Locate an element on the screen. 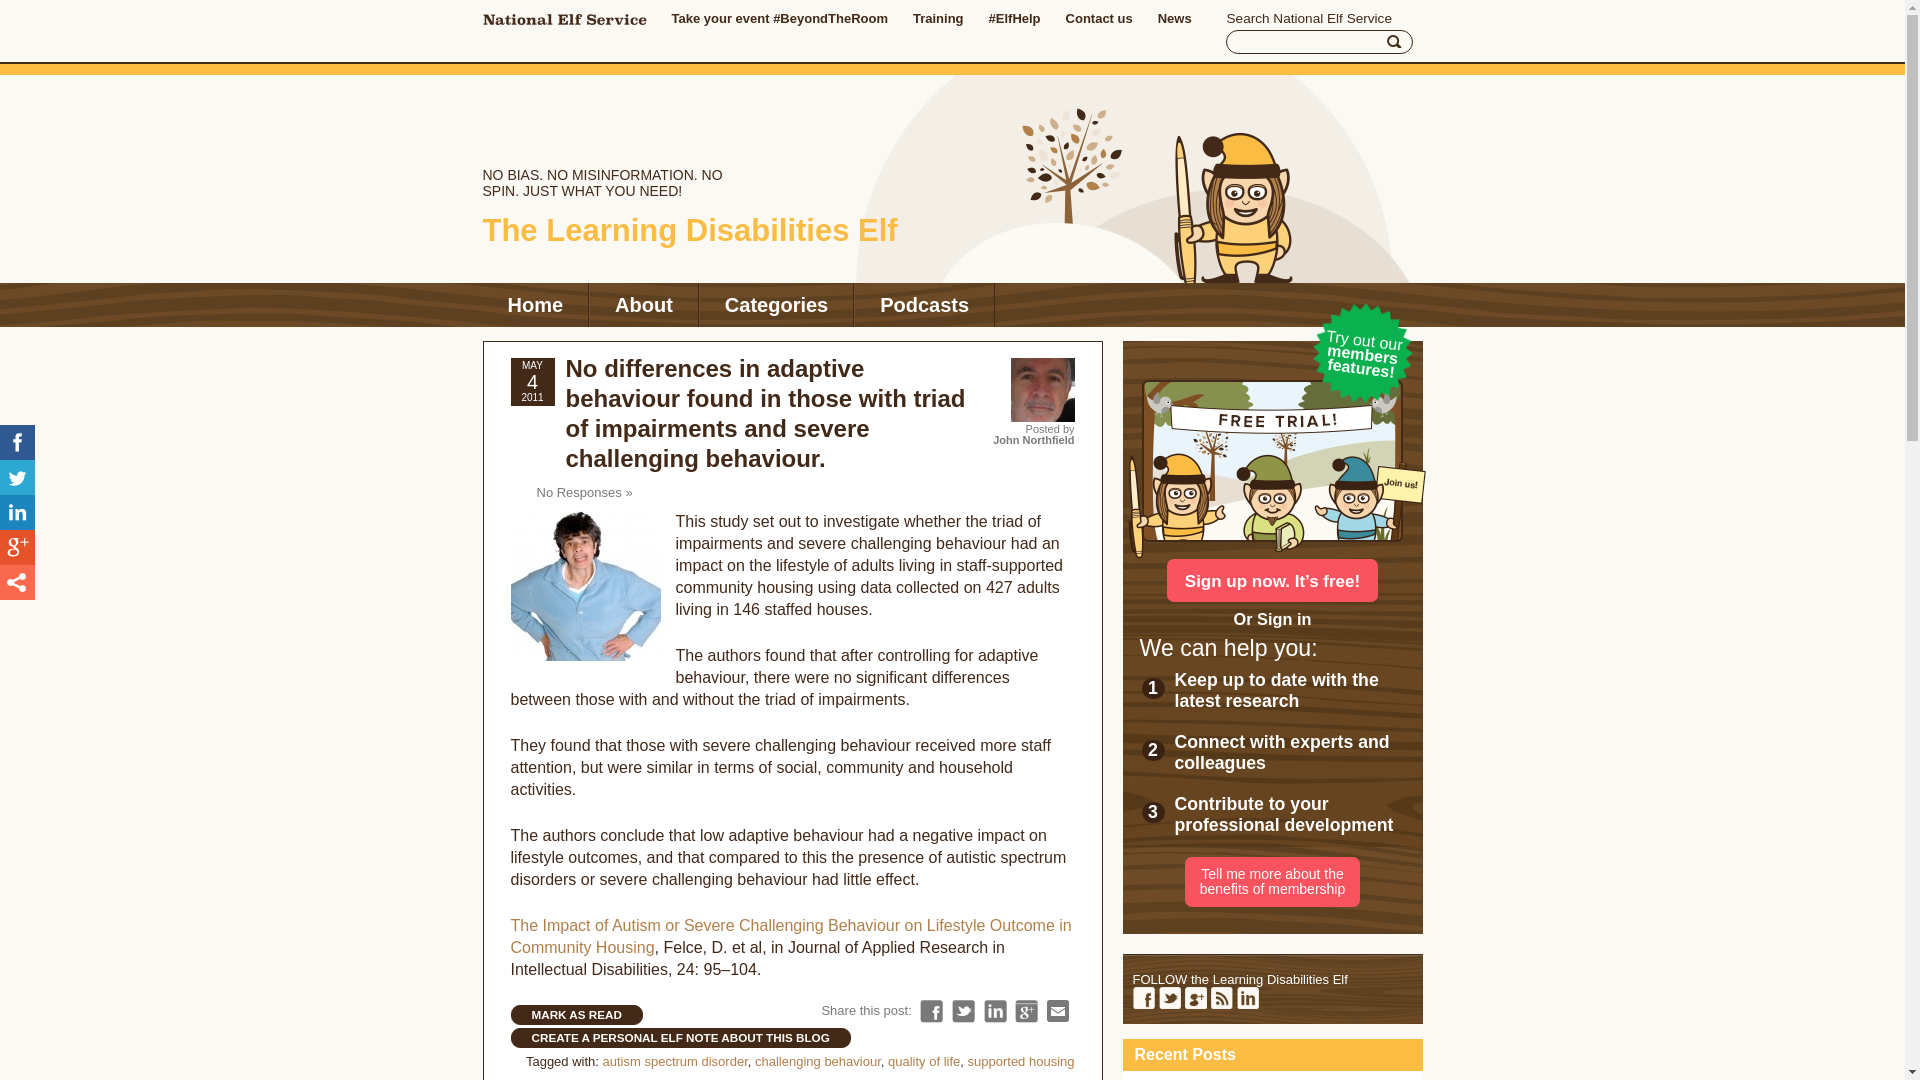  Follow us on Twitter is located at coordinates (1168, 998).